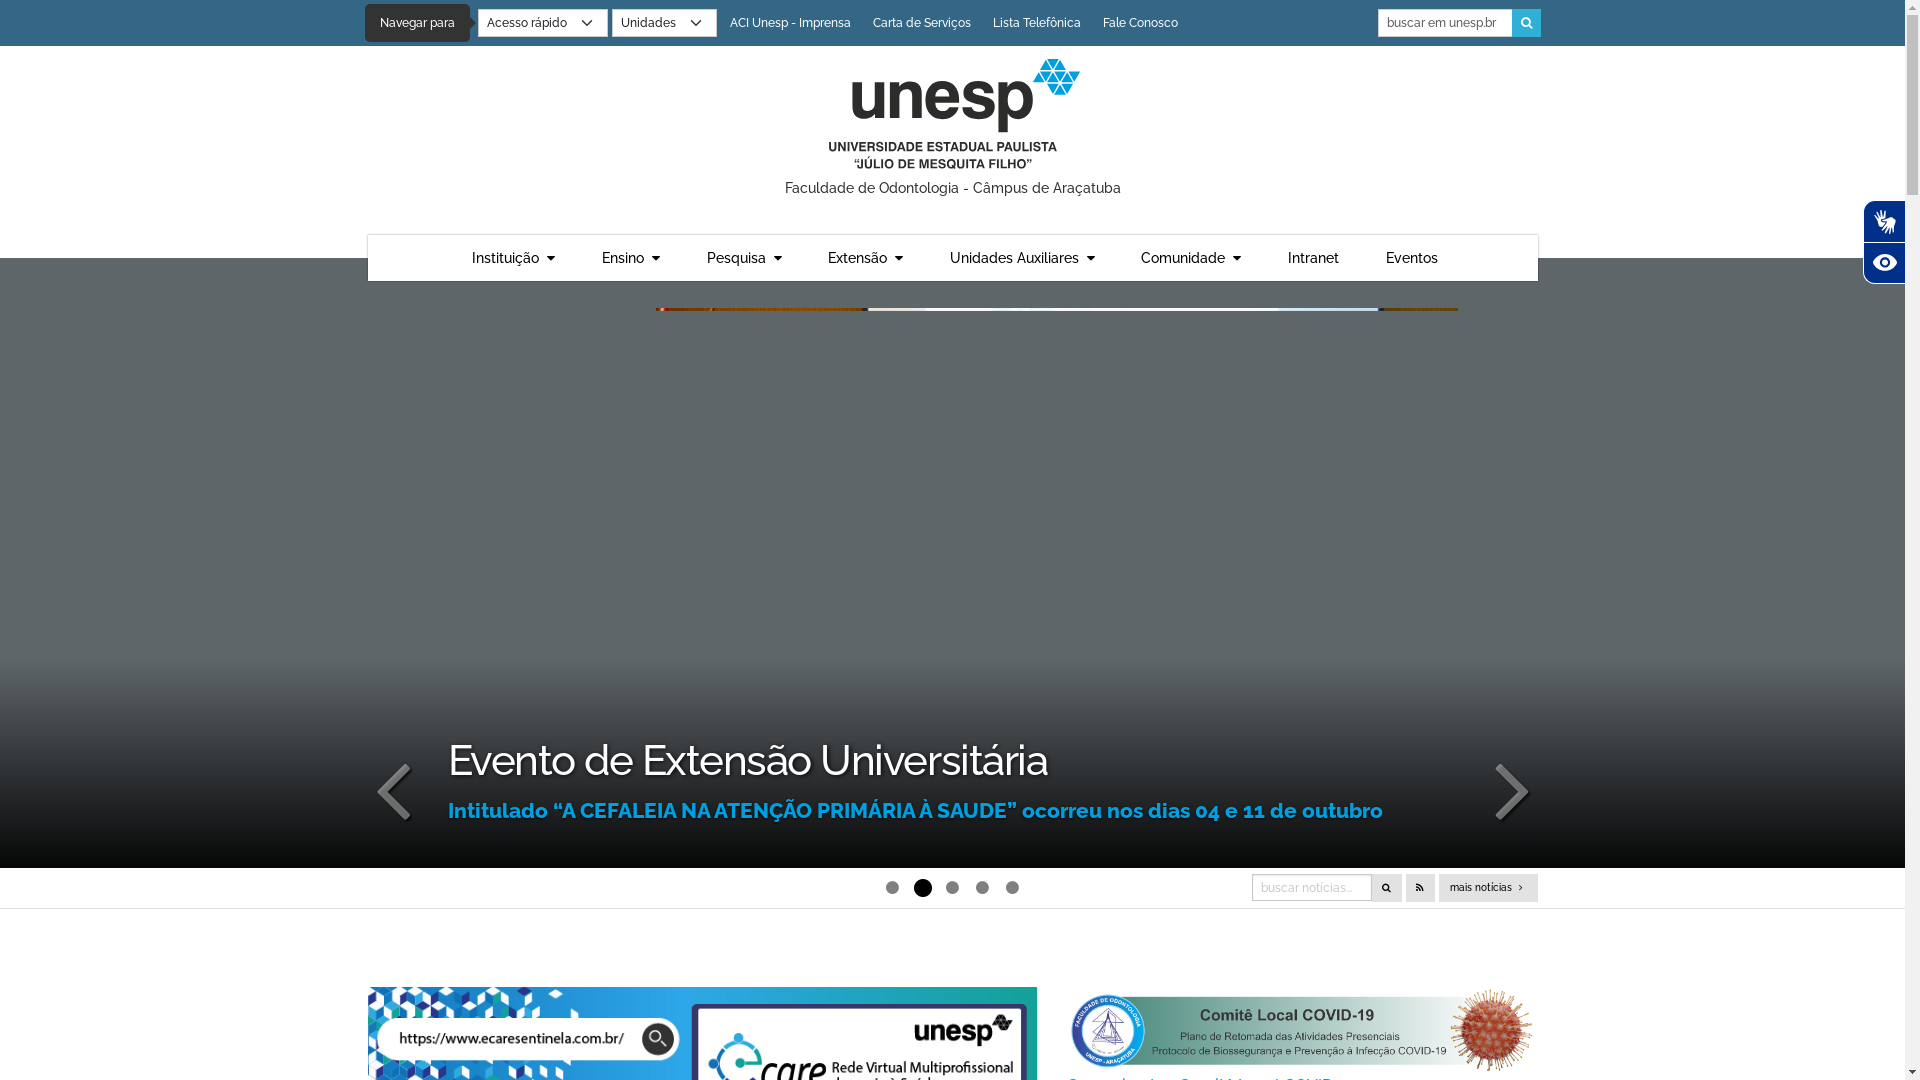 The height and width of the screenshot is (1080, 1920). What do you see at coordinates (1420, 888) in the screenshot?
I see `Feed de RSS` at bounding box center [1420, 888].